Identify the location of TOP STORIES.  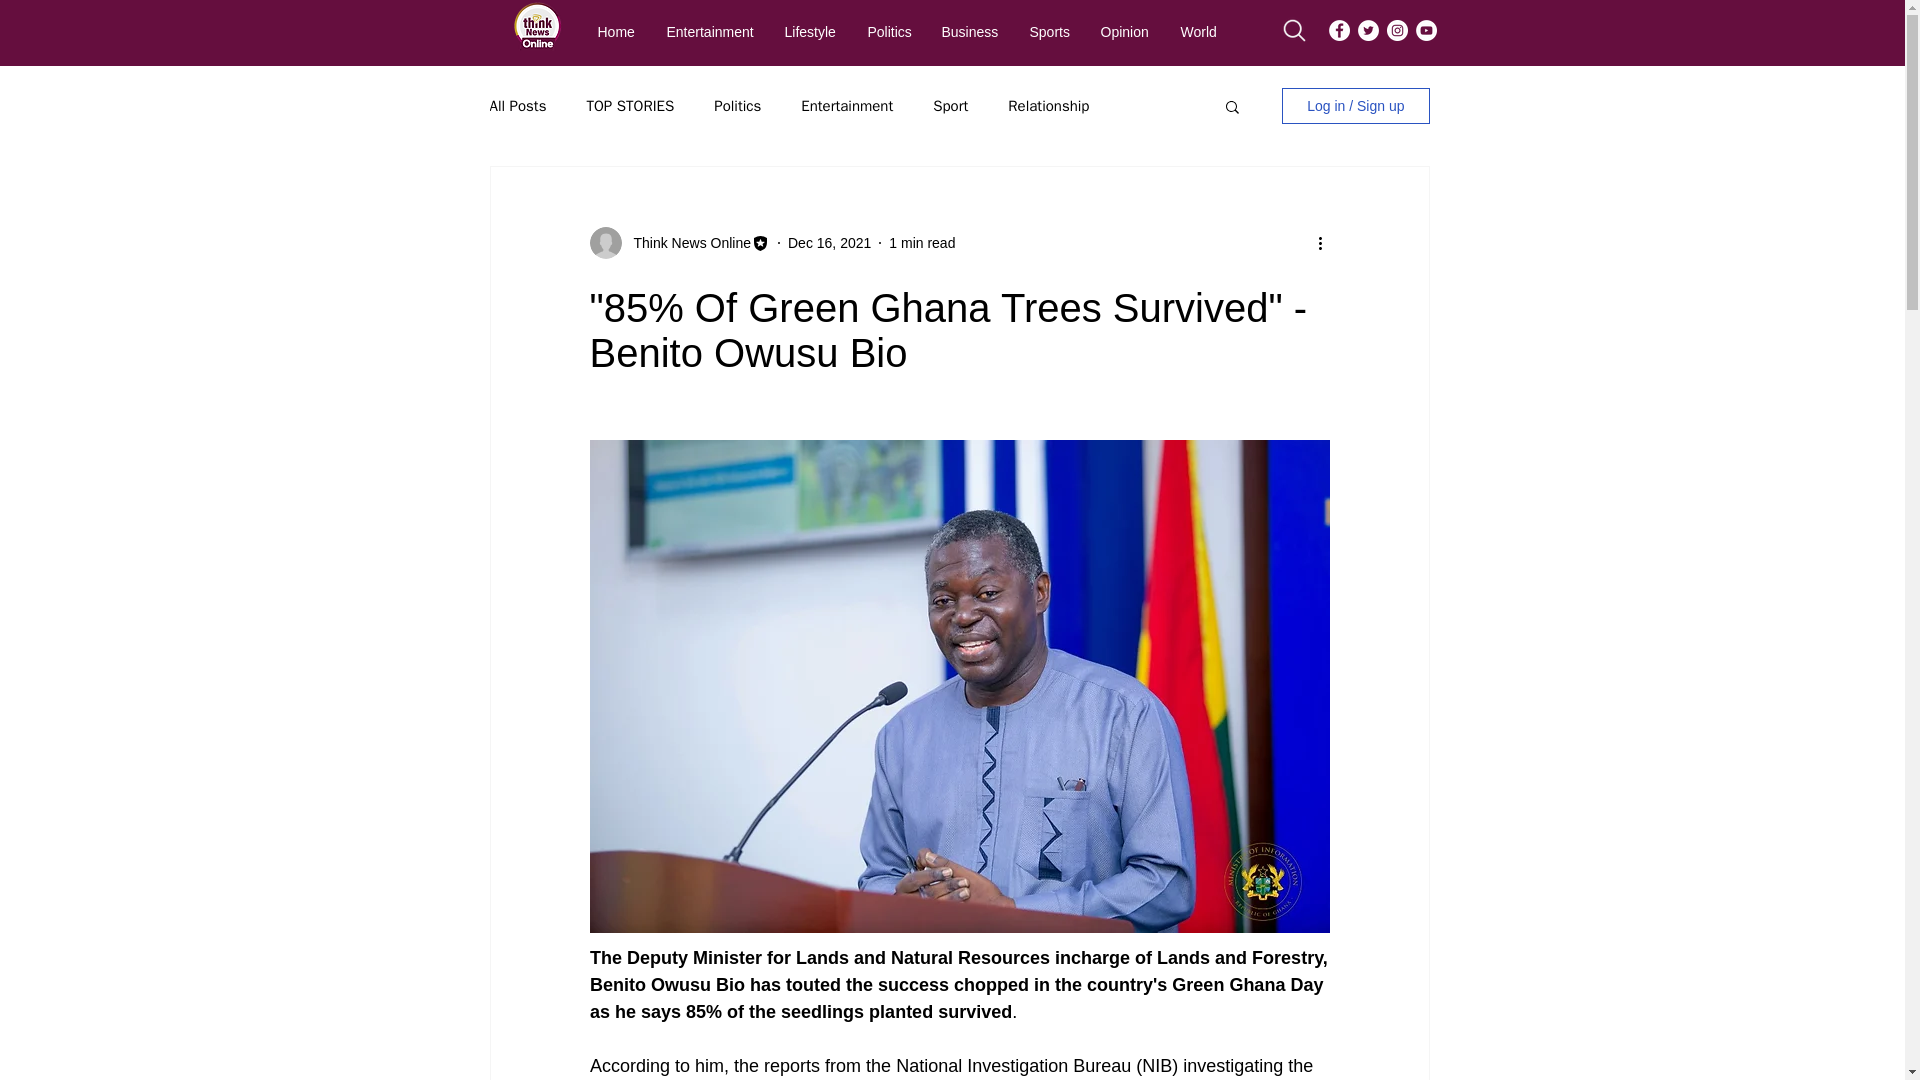
(629, 105).